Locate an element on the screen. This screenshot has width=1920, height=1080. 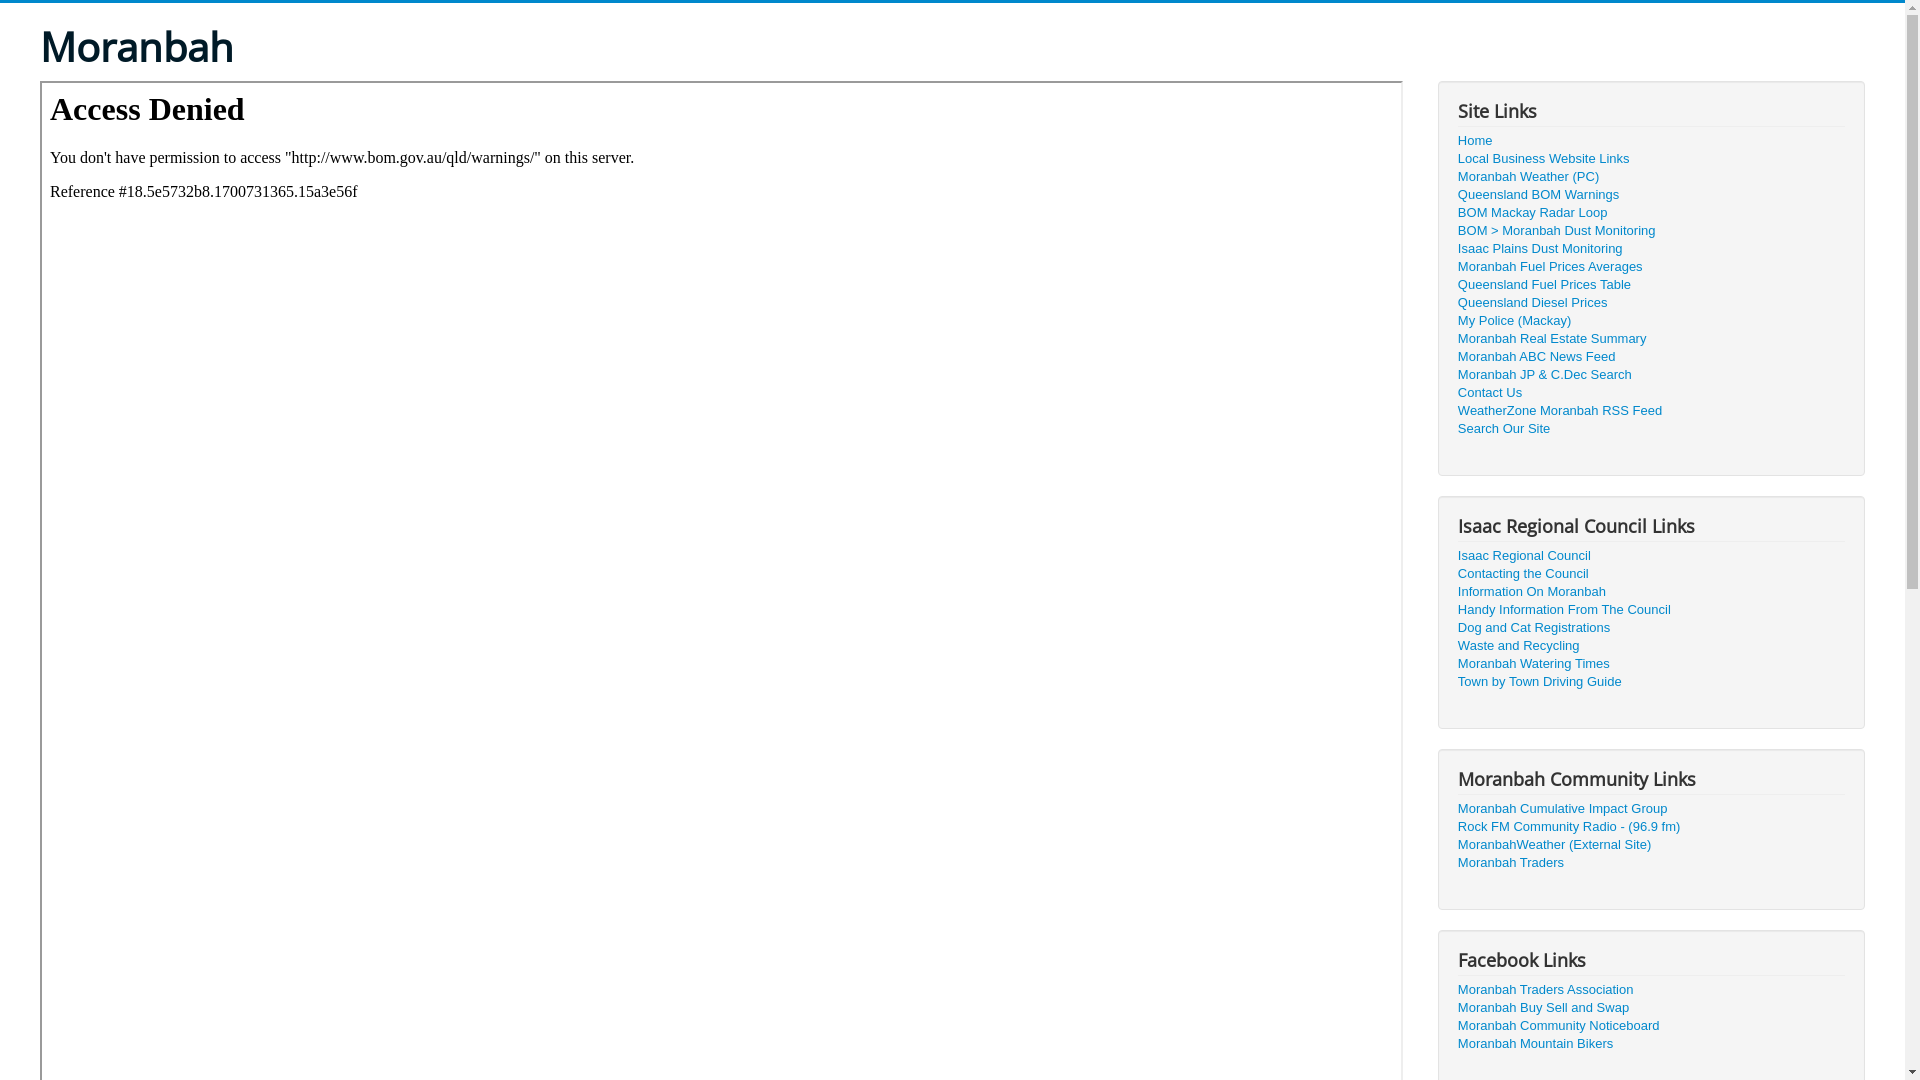
Moranbah Watering Times is located at coordinates (1652, 664).